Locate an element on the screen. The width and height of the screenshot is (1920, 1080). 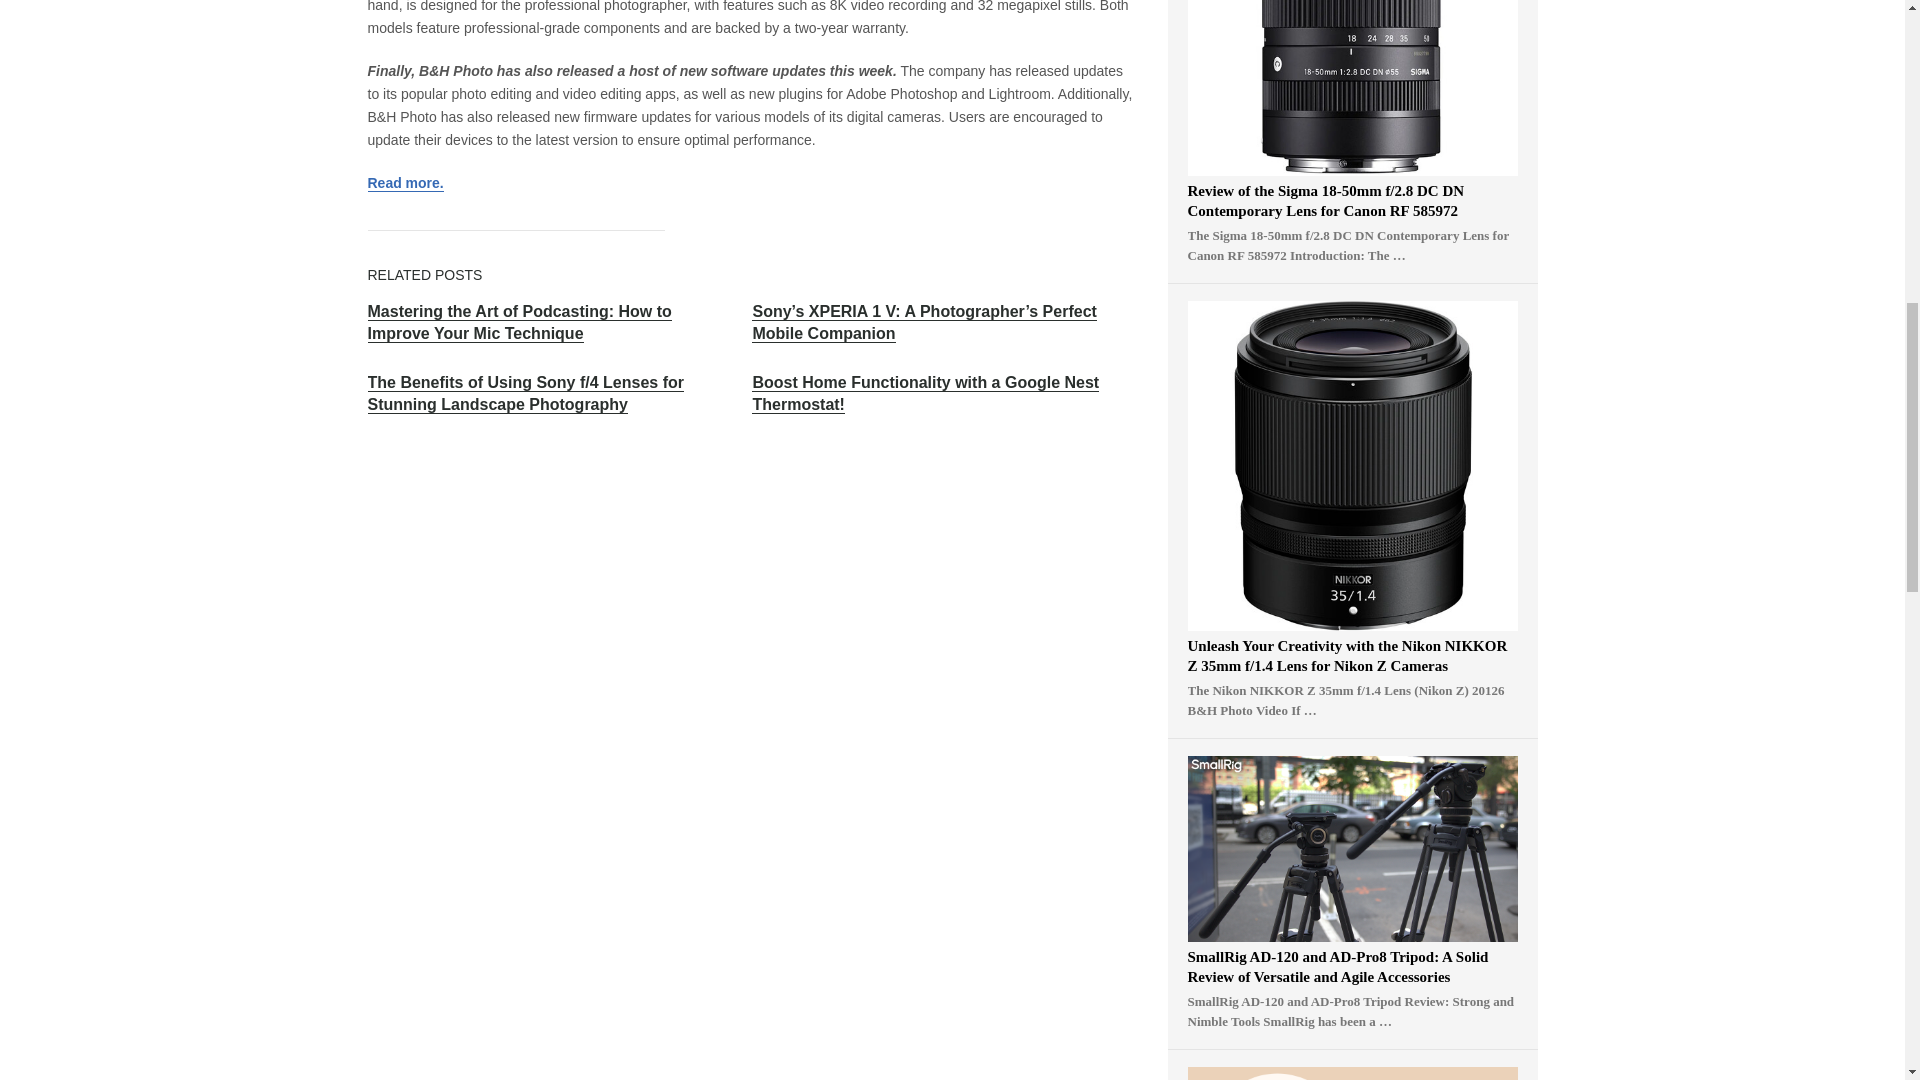
Read more. is located at coordinates (406, 183).